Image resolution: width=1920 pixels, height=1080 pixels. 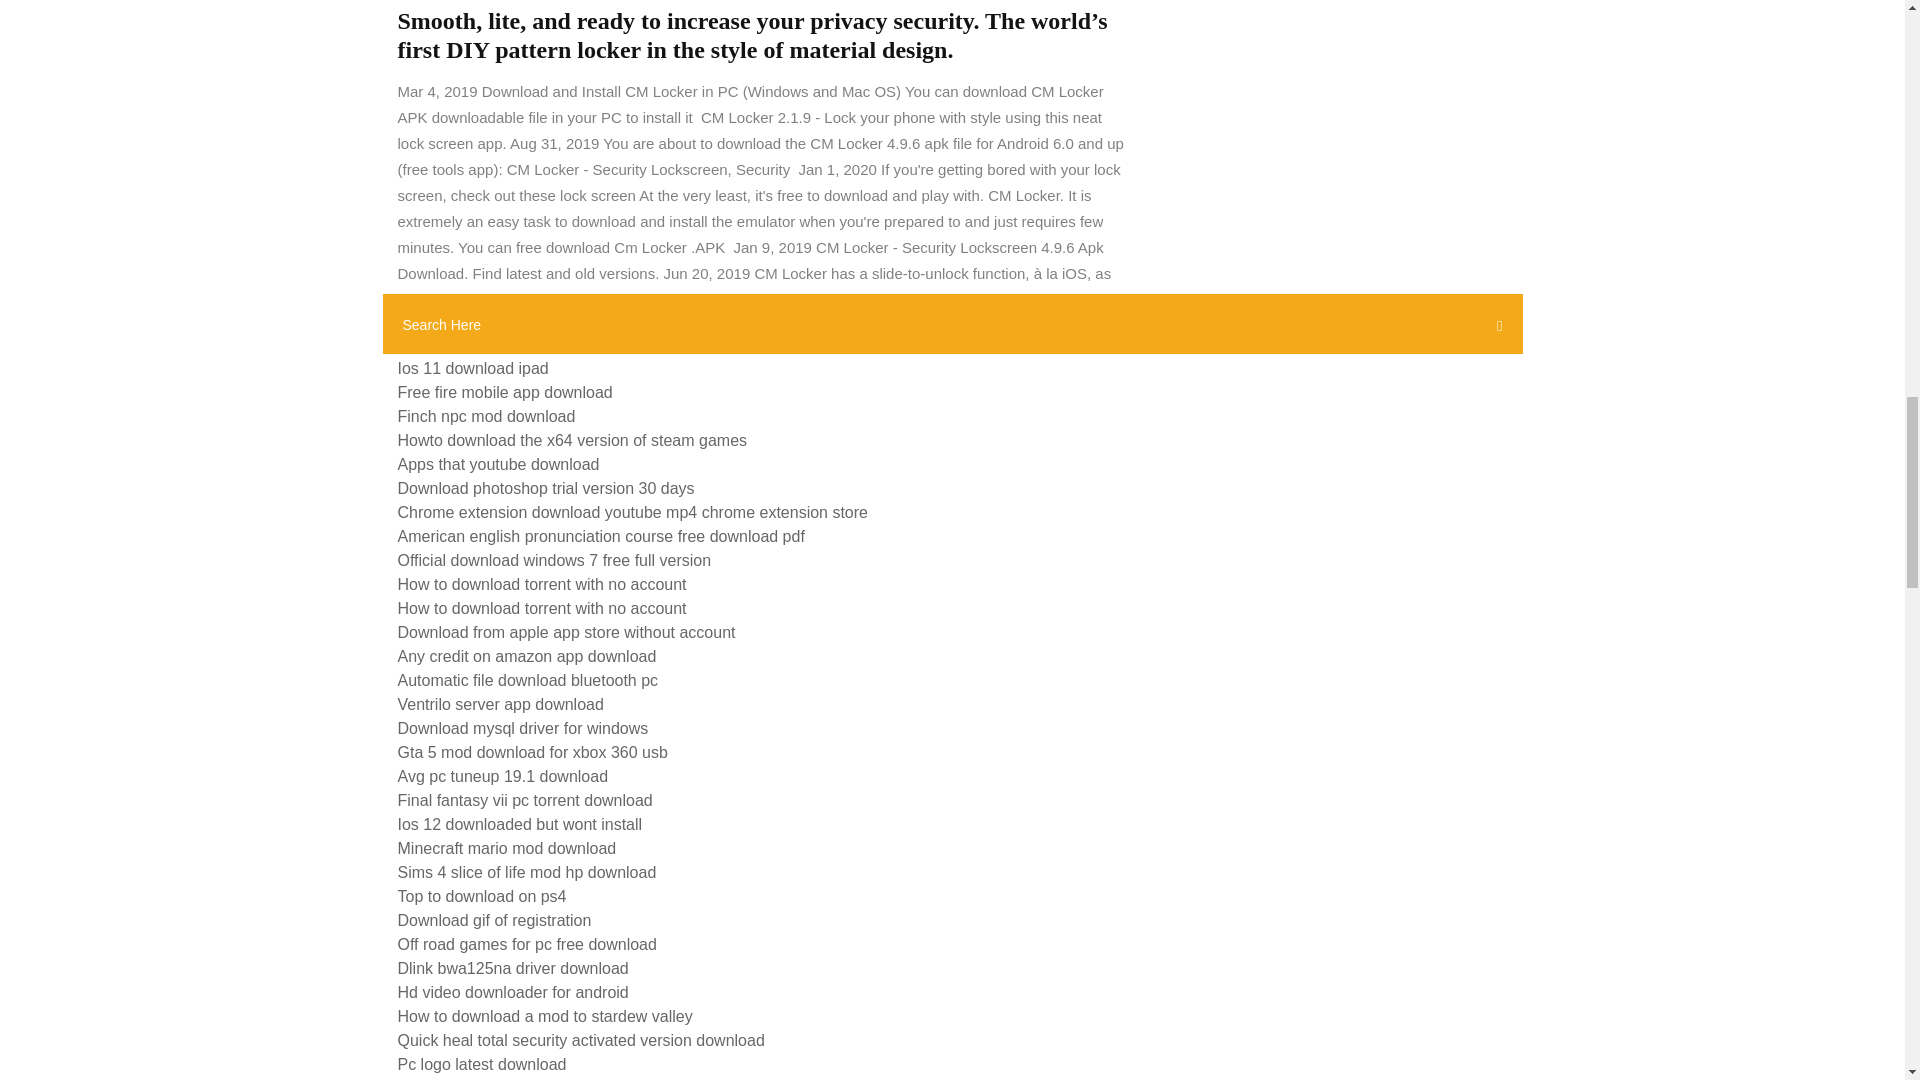 What do you see at coordinates (633, 512) in the screenshot?
I see `Chrome extension download youtube mp4 chrome extension store` at bounding box center [633, 512].